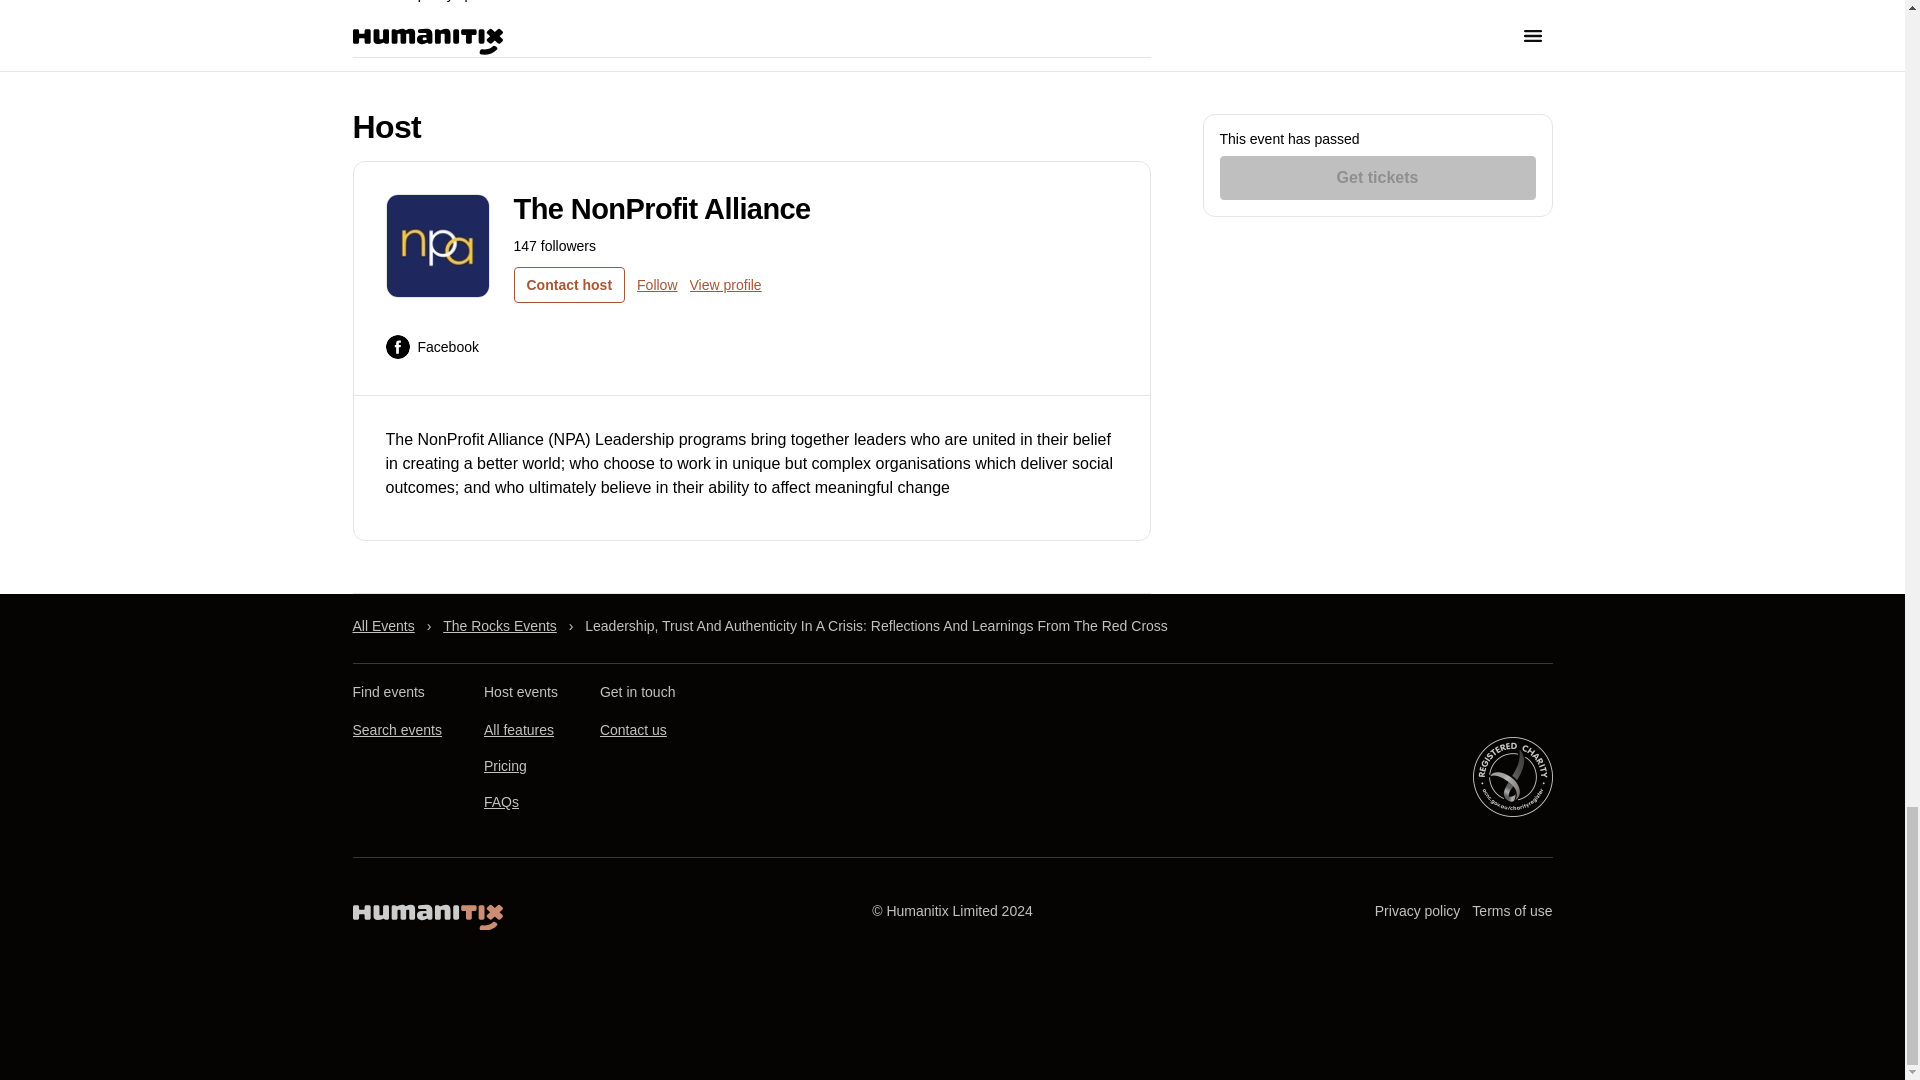  What do you see at coordinates (396, 730) in the screenshot?
I see `Search events` at bounding box center [396, 730].